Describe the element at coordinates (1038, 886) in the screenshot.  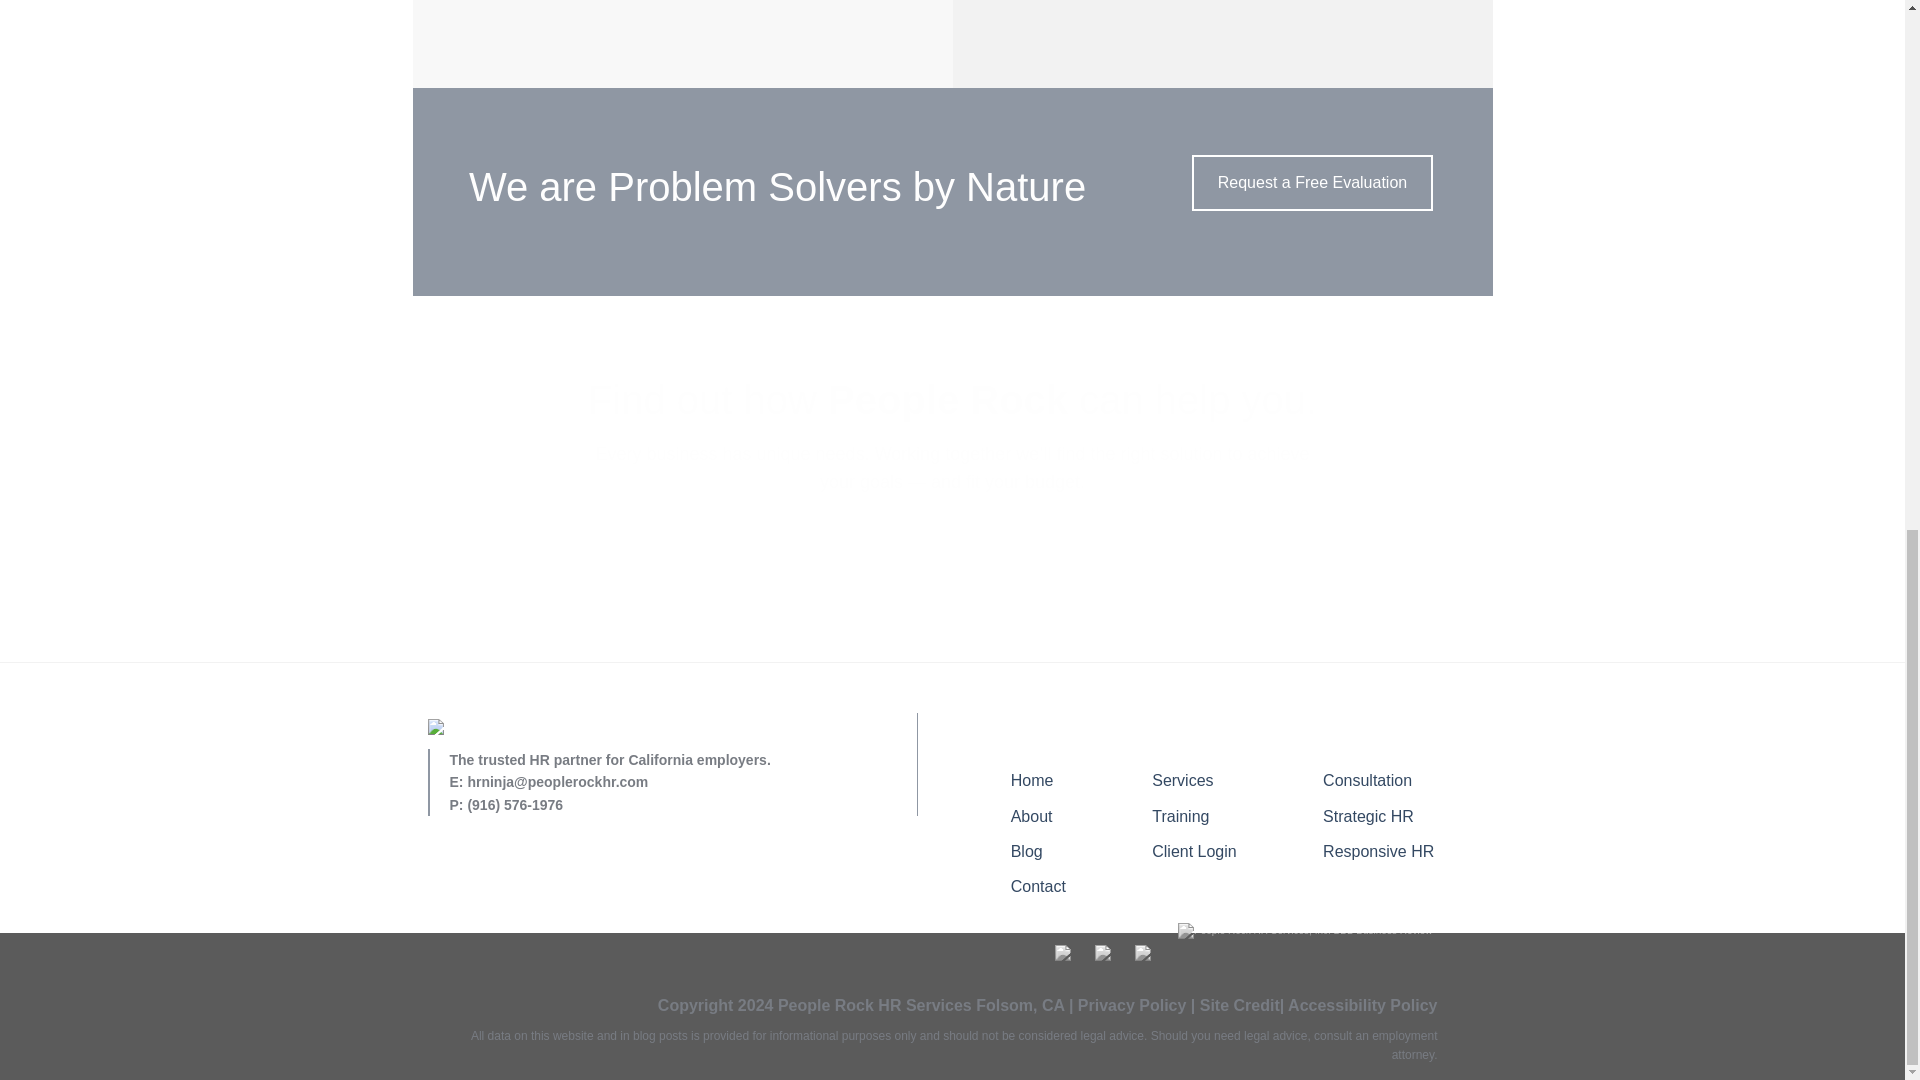
I see `Contact` at that location.